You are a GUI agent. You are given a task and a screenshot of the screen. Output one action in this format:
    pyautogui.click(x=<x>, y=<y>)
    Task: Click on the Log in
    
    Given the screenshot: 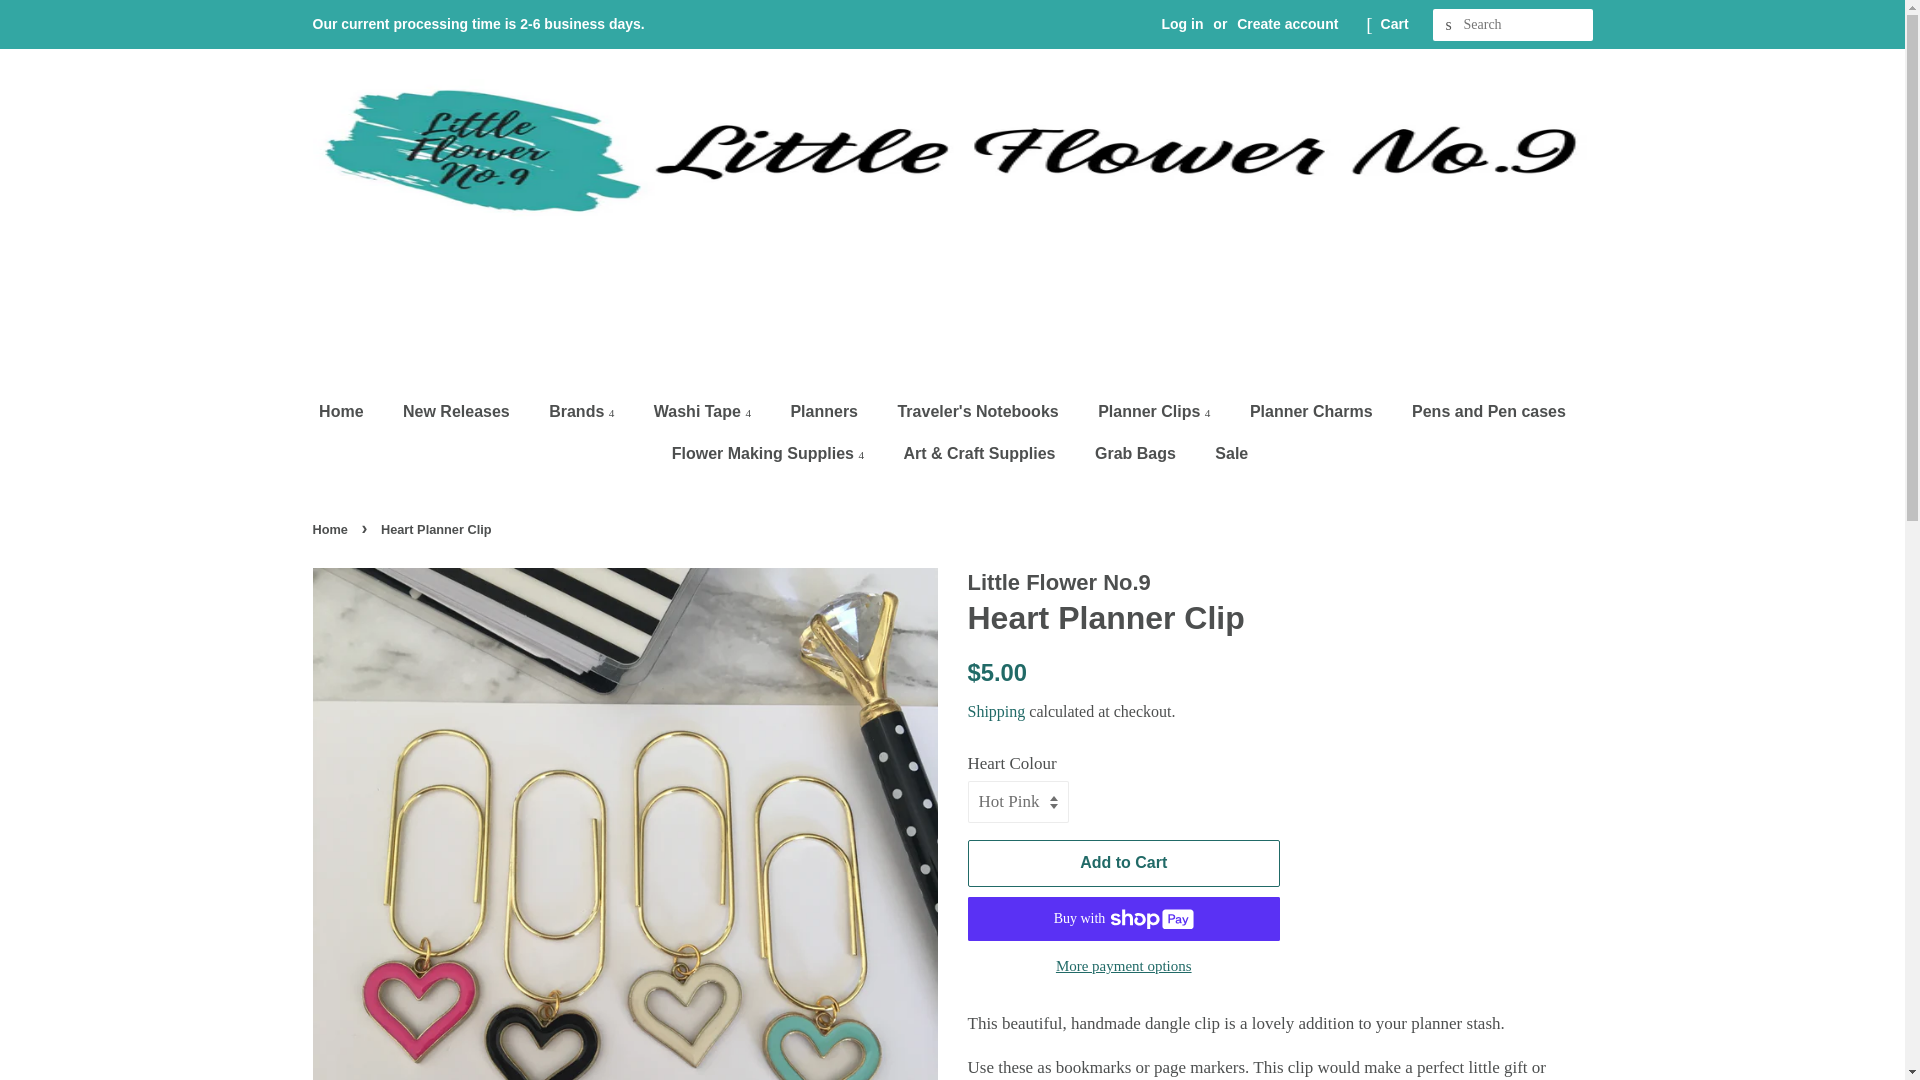 What is the action you would take?
    pyautogui.click(x=1182, y=24)
    